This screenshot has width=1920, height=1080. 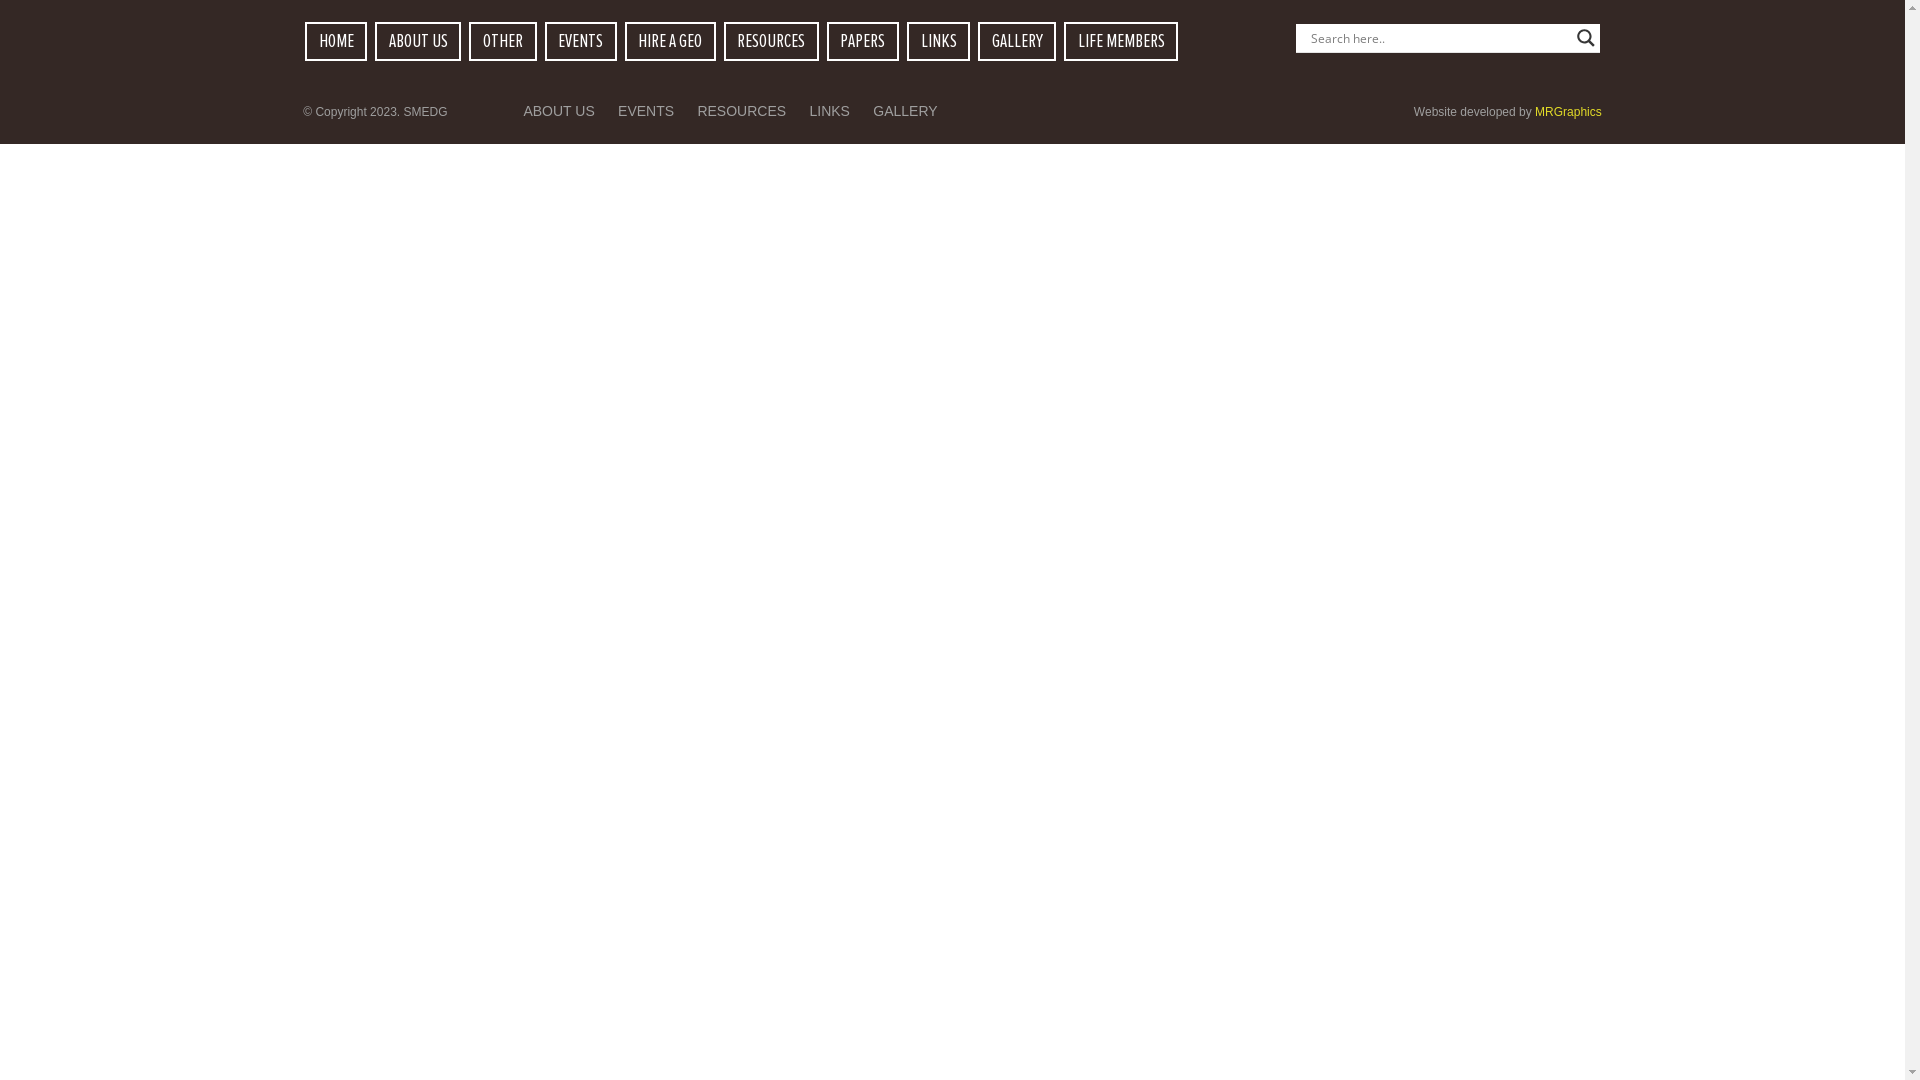 I want to click on EVENTS, so click(x=580, y=41).